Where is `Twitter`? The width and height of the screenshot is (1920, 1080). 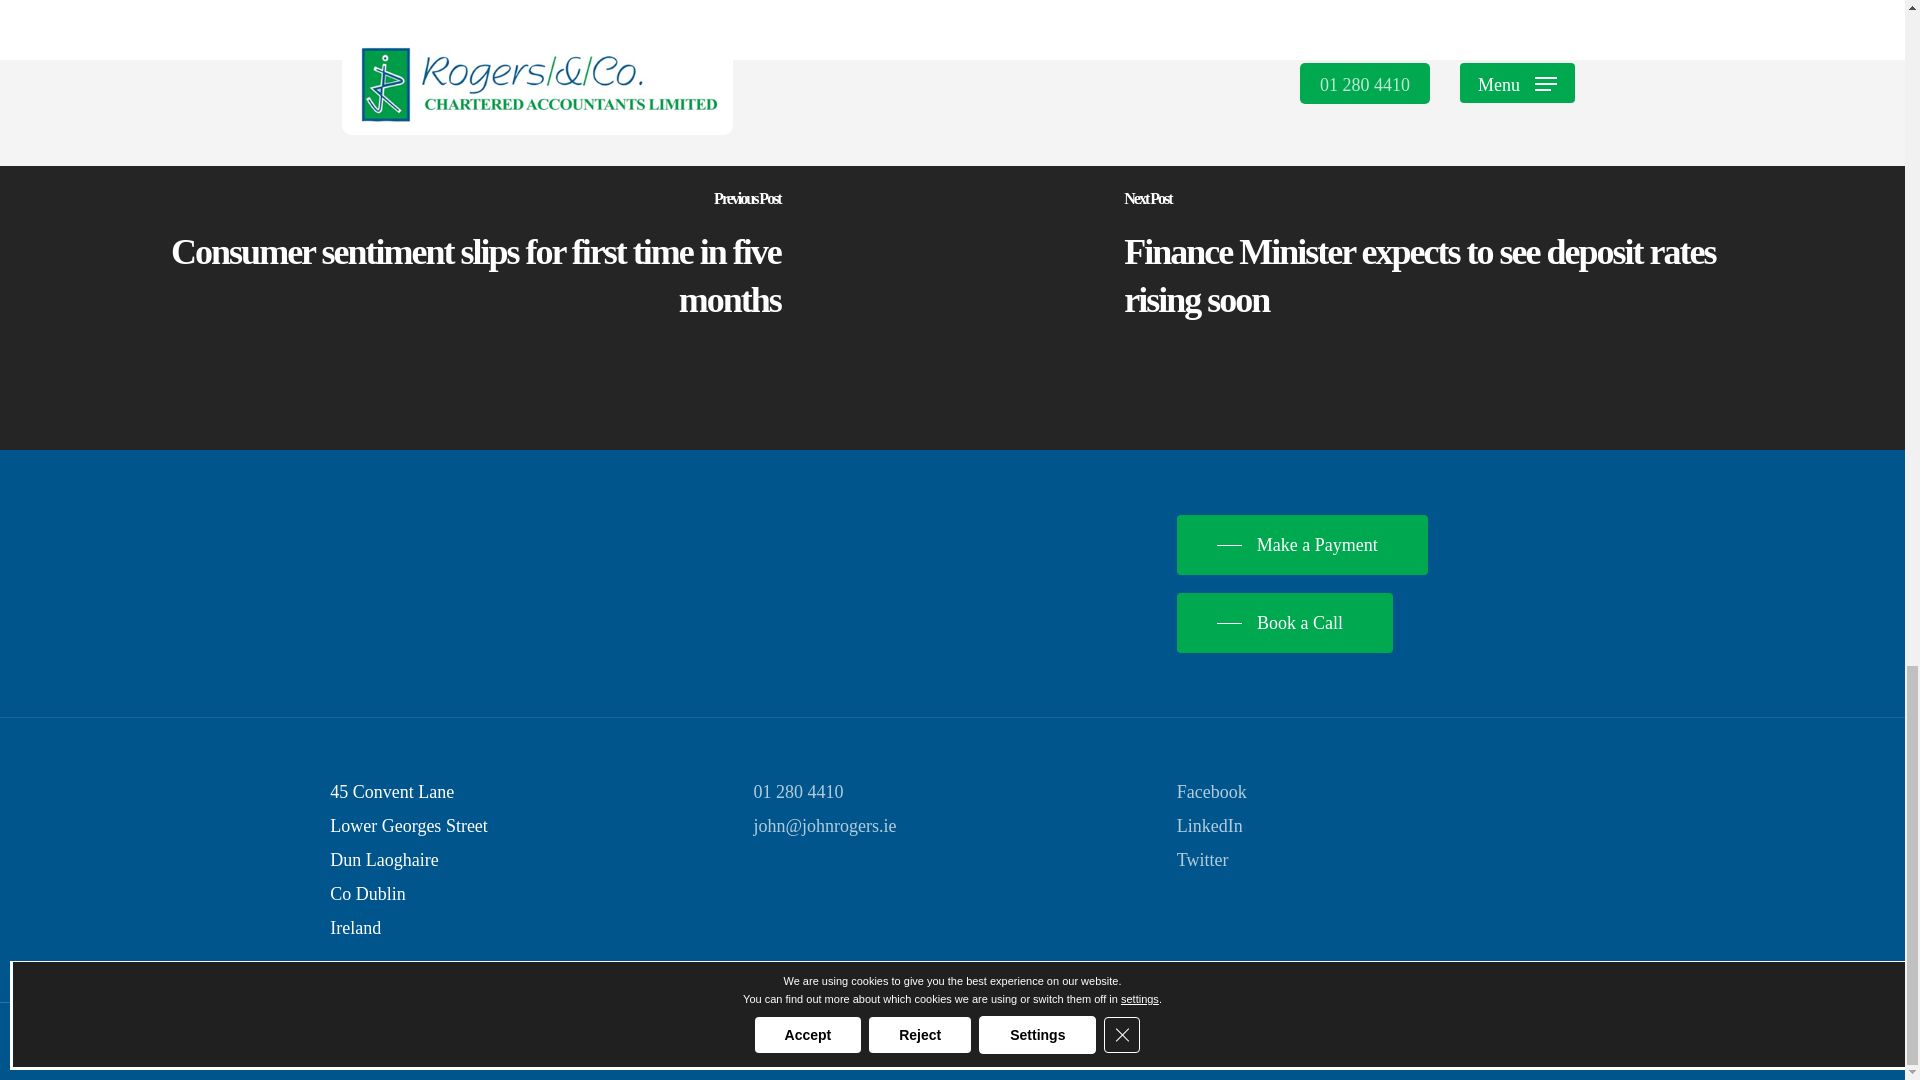
Twitter is located at coordinates (1202, 860).